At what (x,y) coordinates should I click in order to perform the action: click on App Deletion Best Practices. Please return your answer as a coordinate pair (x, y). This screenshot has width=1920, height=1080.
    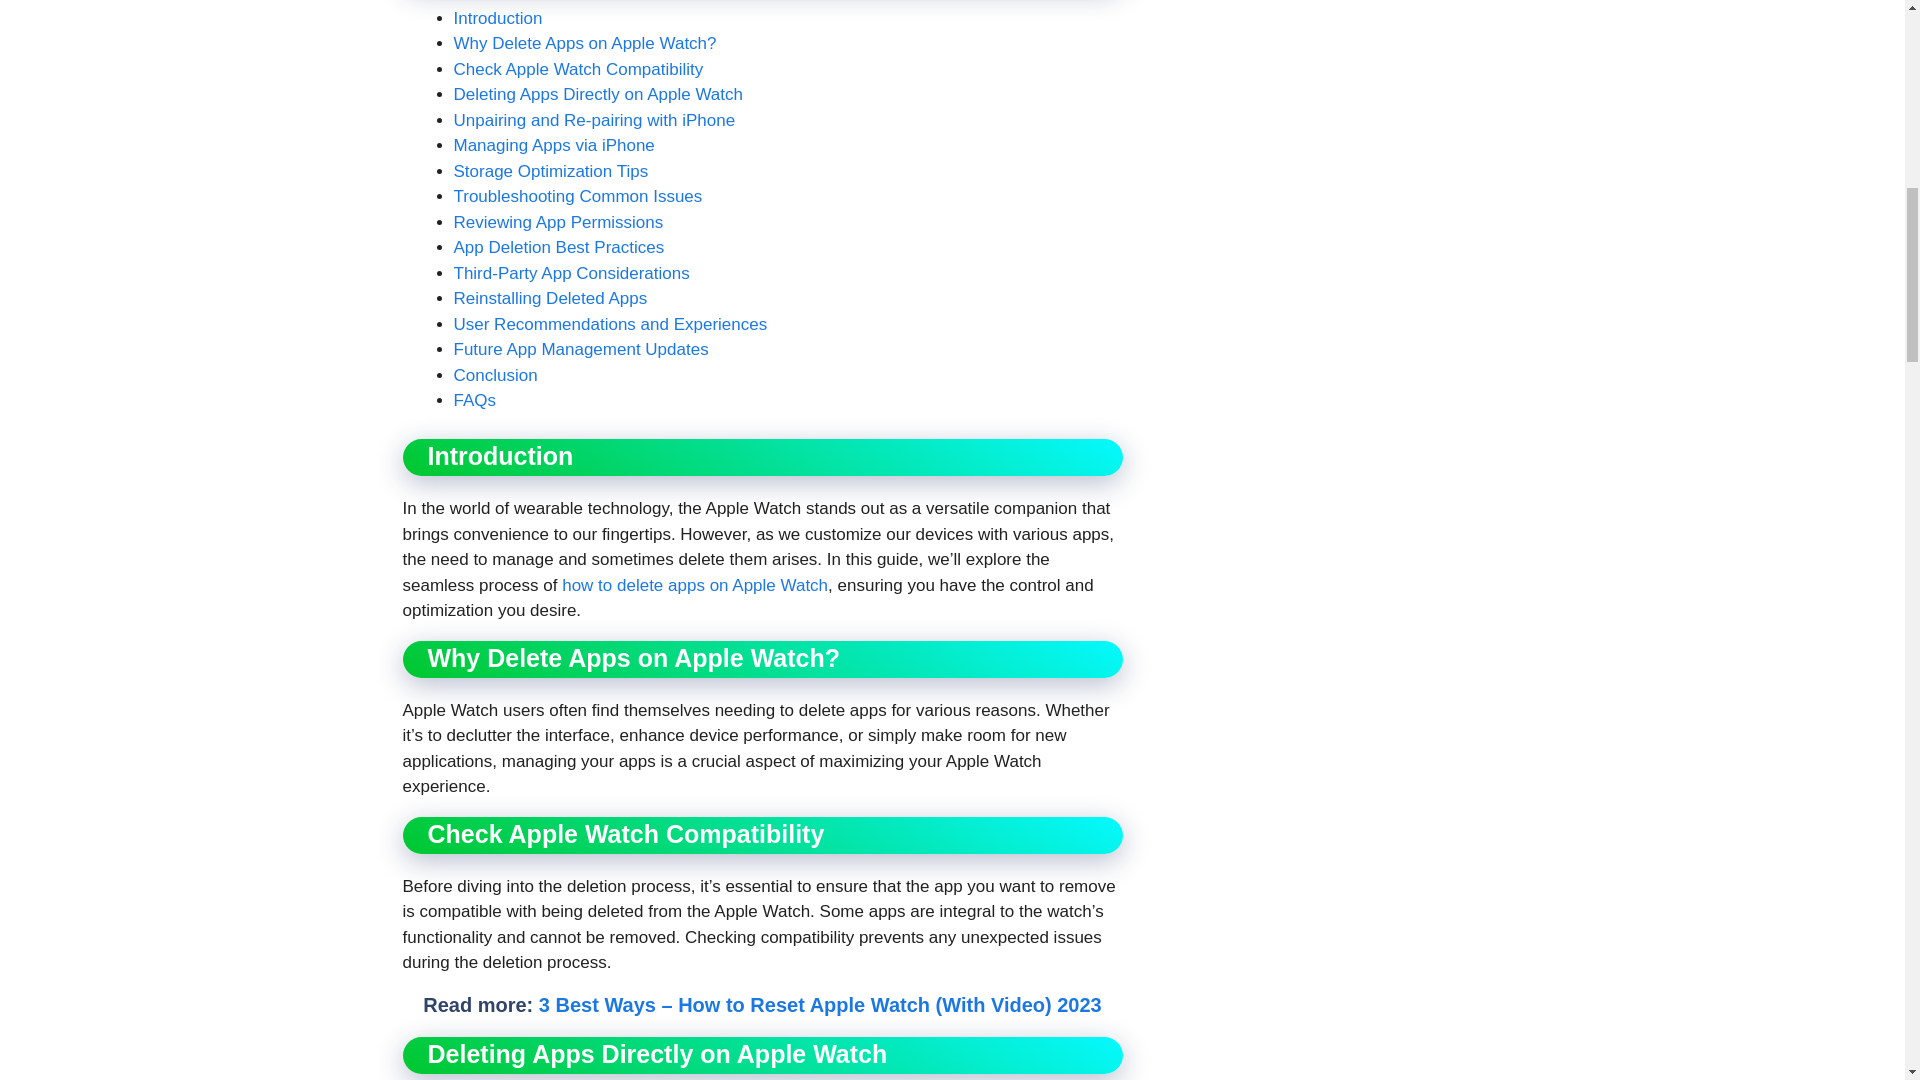
    Looking at the image, I should click on (558, 247).